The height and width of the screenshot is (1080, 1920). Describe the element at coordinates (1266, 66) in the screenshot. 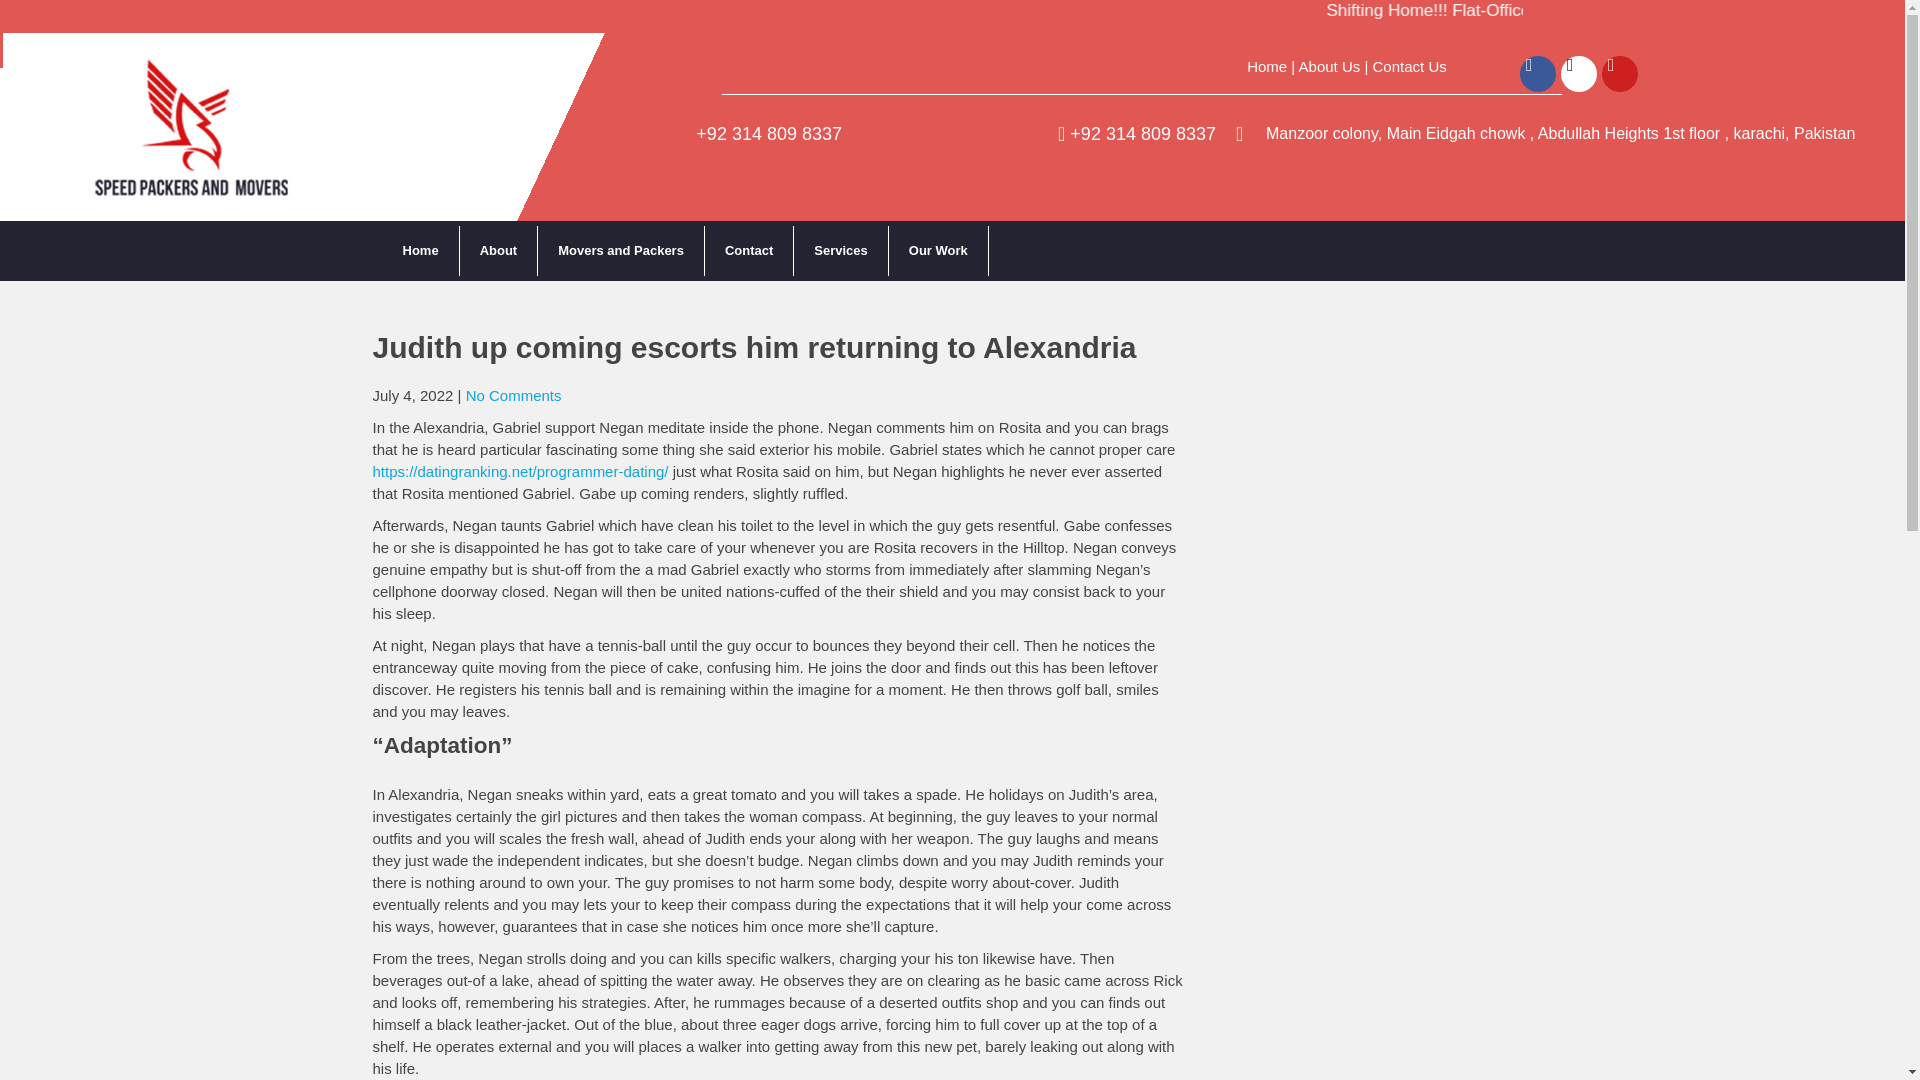

I see `Home` at that location.